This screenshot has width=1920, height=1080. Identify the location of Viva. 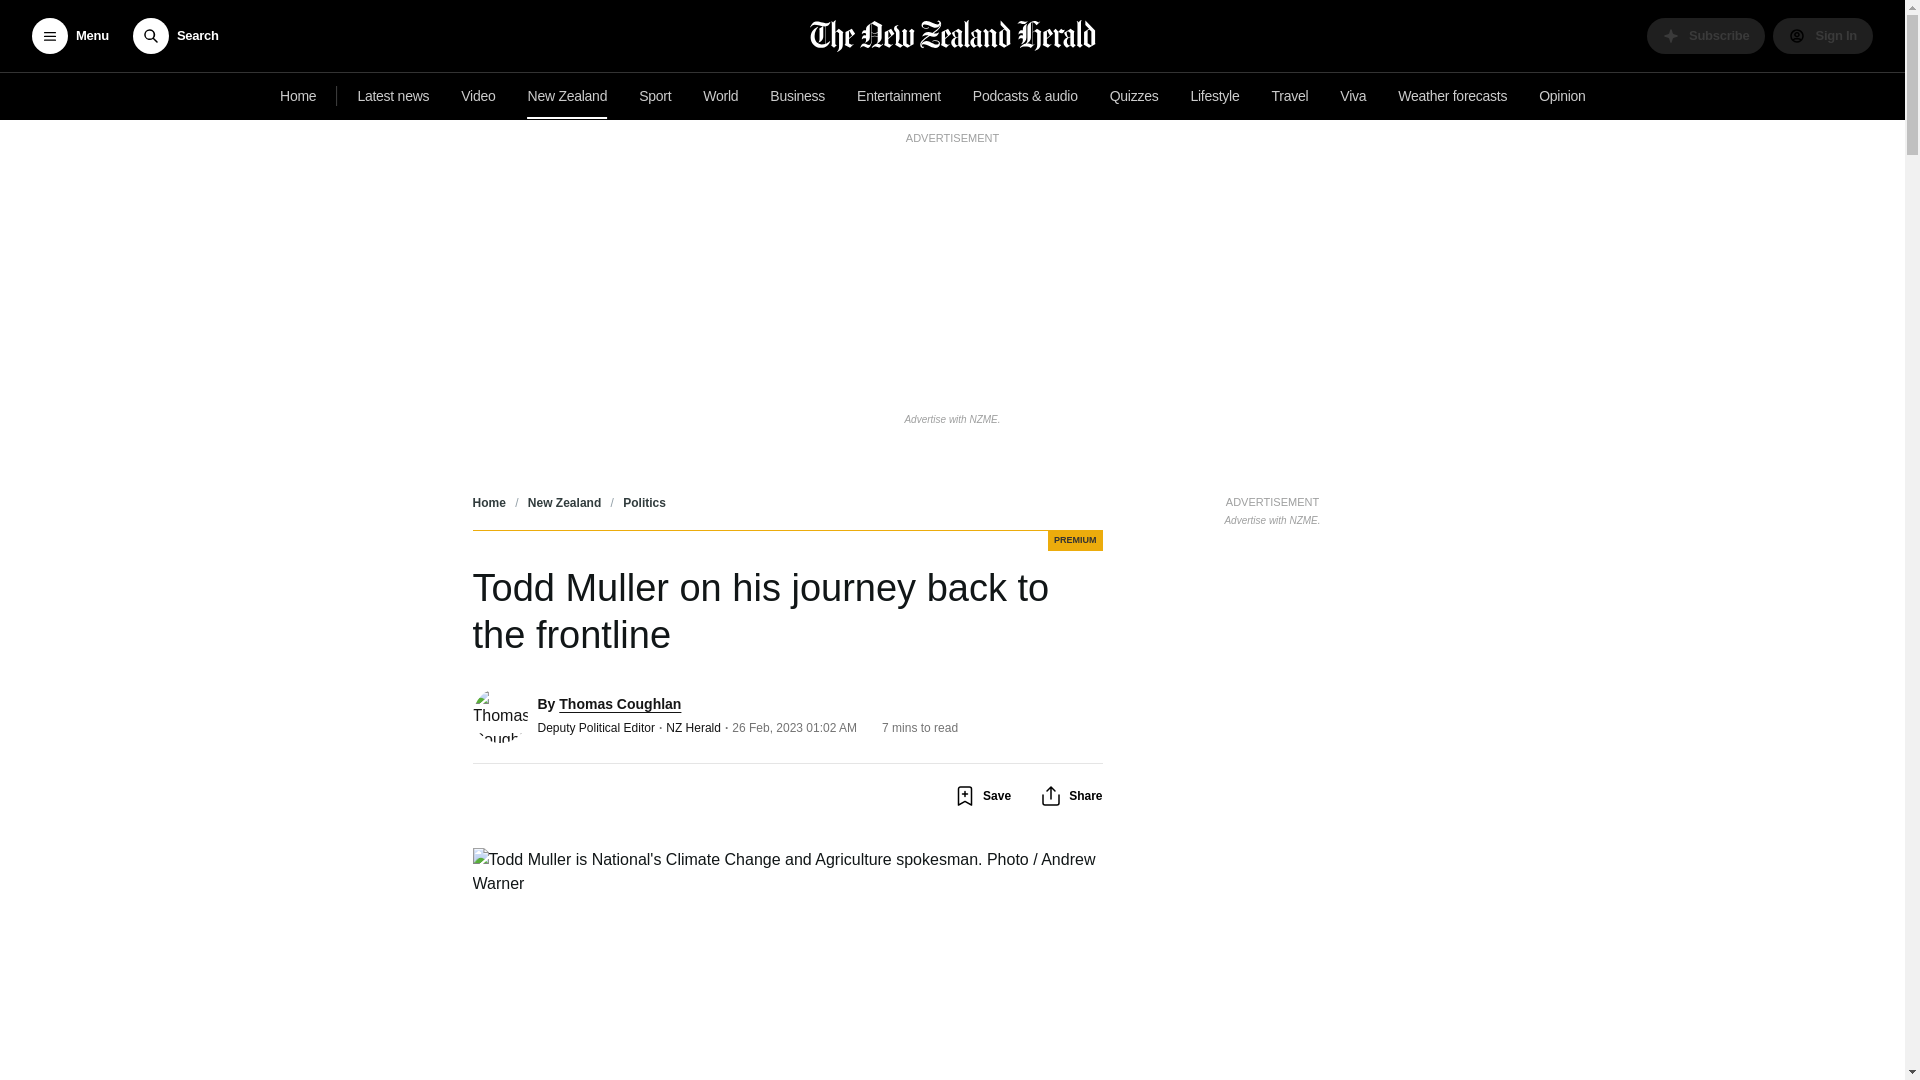
(1353, 96).